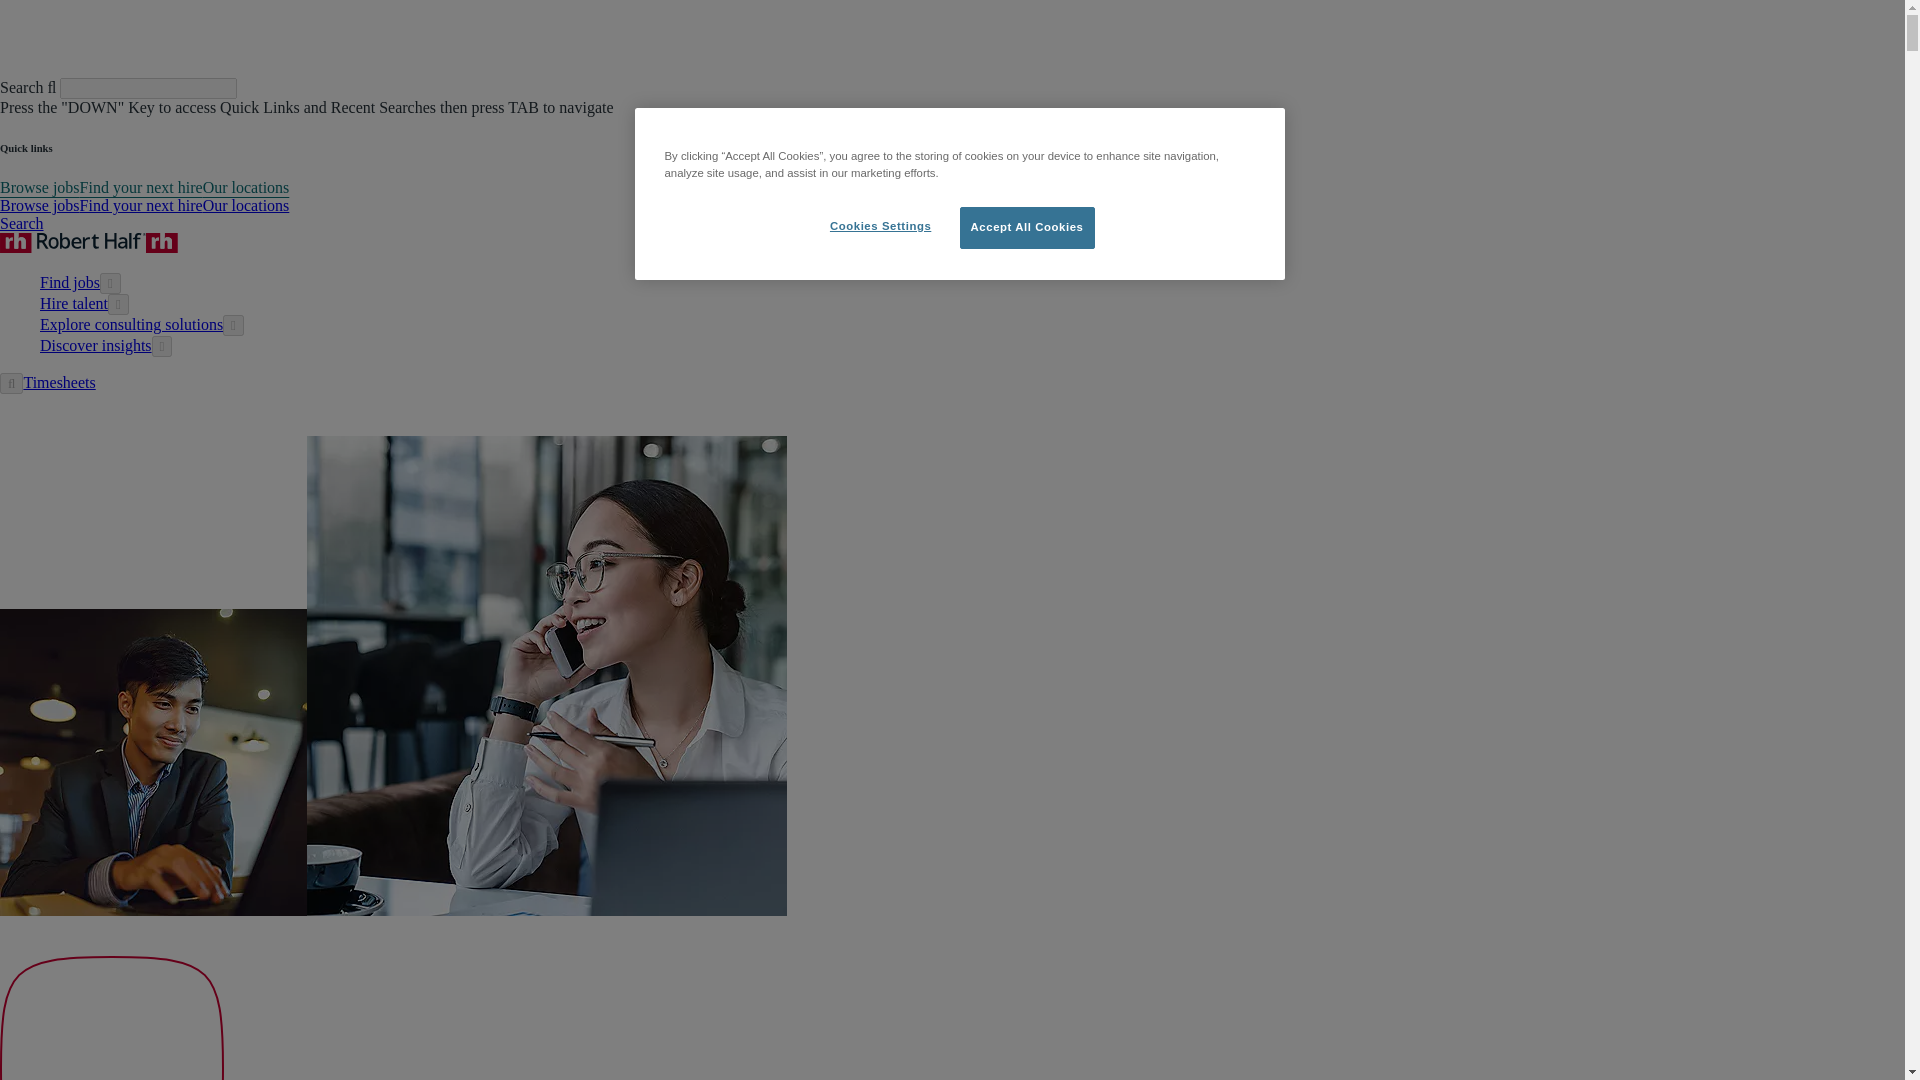 This screenshot has width=1920, height=1080. I want to click on Our locations, so click(246, 187).